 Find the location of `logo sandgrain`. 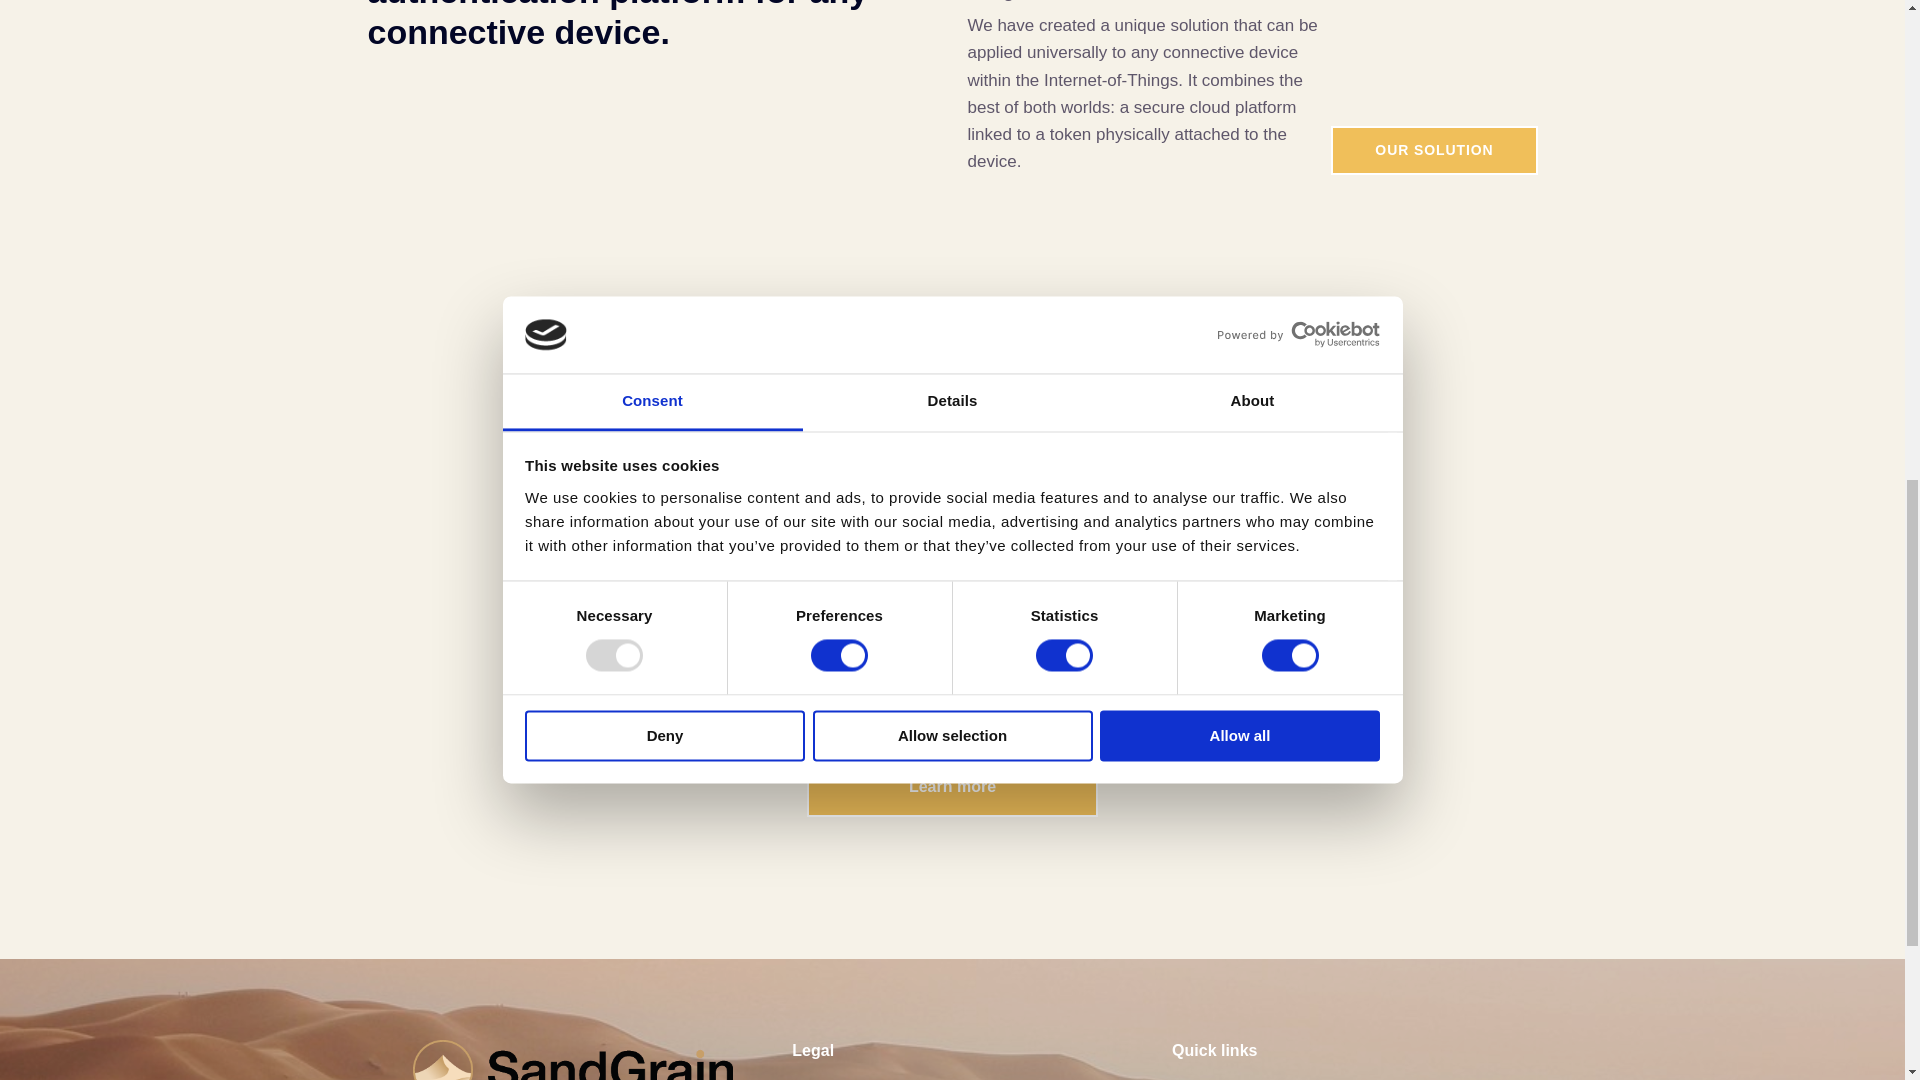

logo sandgrain is located at coordinates (572, 1060).